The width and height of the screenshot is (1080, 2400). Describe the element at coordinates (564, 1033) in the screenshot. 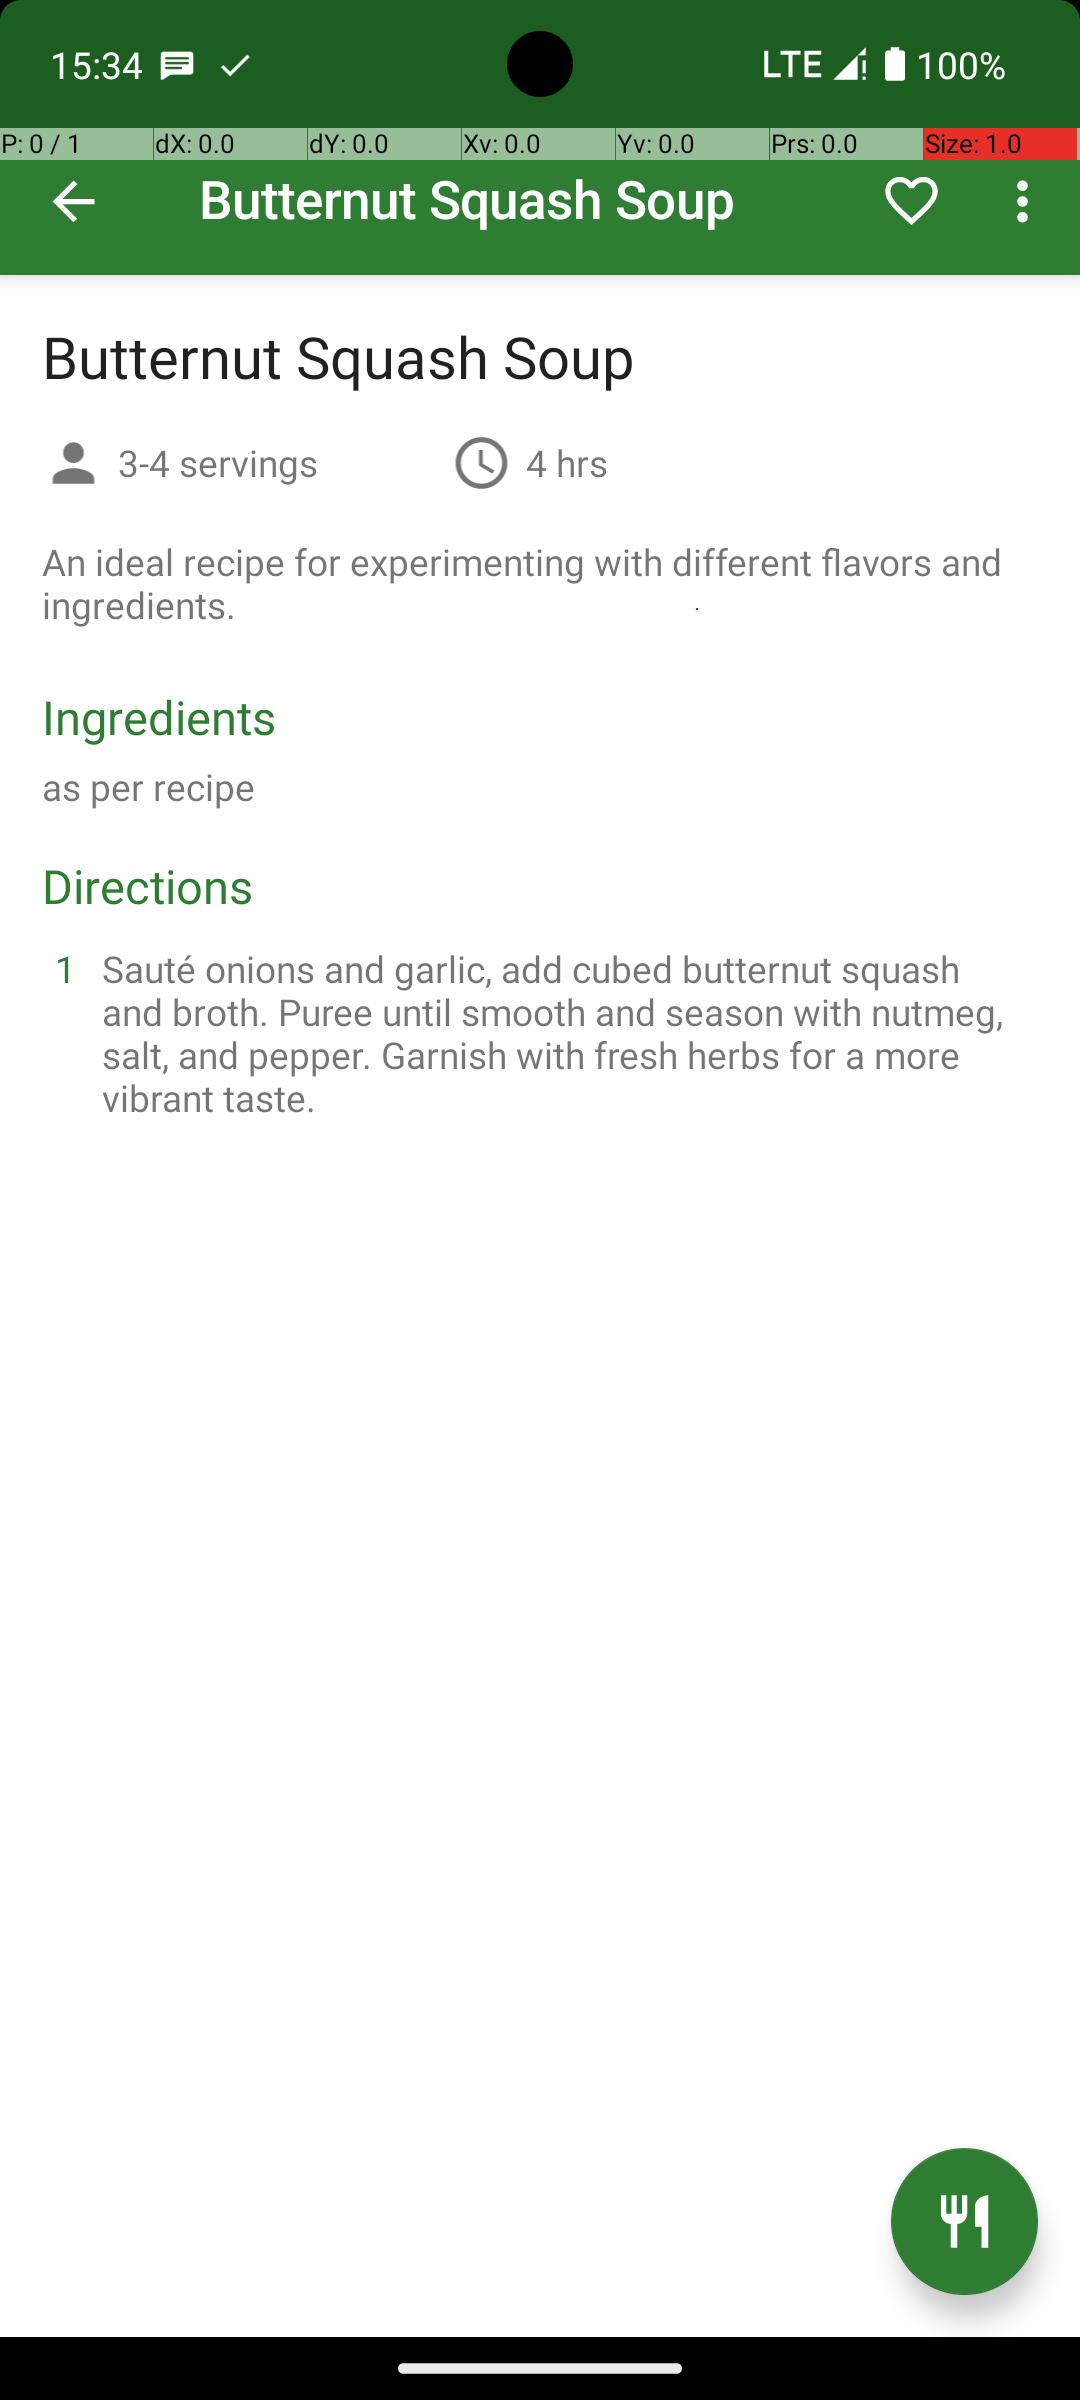

I see `Sauté onions and garlic, add cubed butternut squash and broth. Puree until smooth and season with nutmeg, salt, and pepper. Garnish with fresh herbs for a more vibrant taste.` at that location.